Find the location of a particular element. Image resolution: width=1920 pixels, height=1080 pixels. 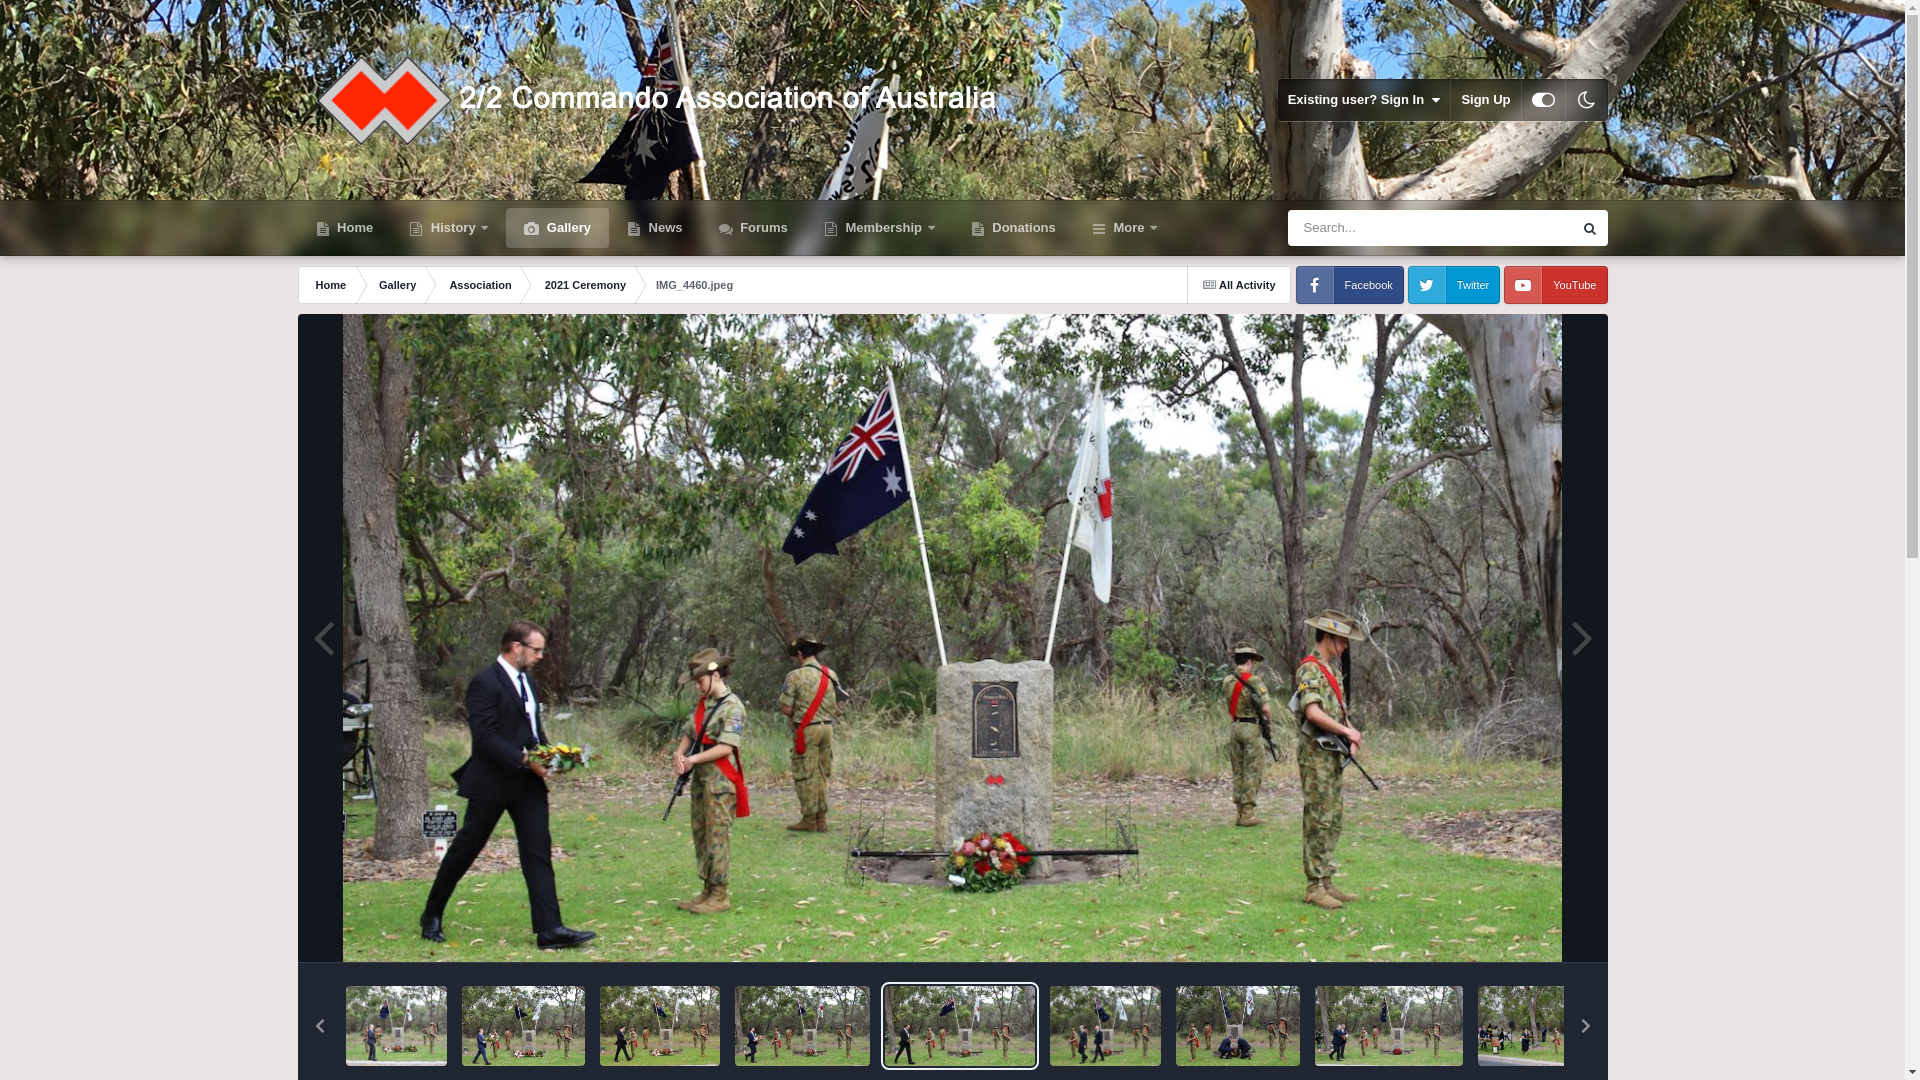

History is located at coordinates (448, 228).